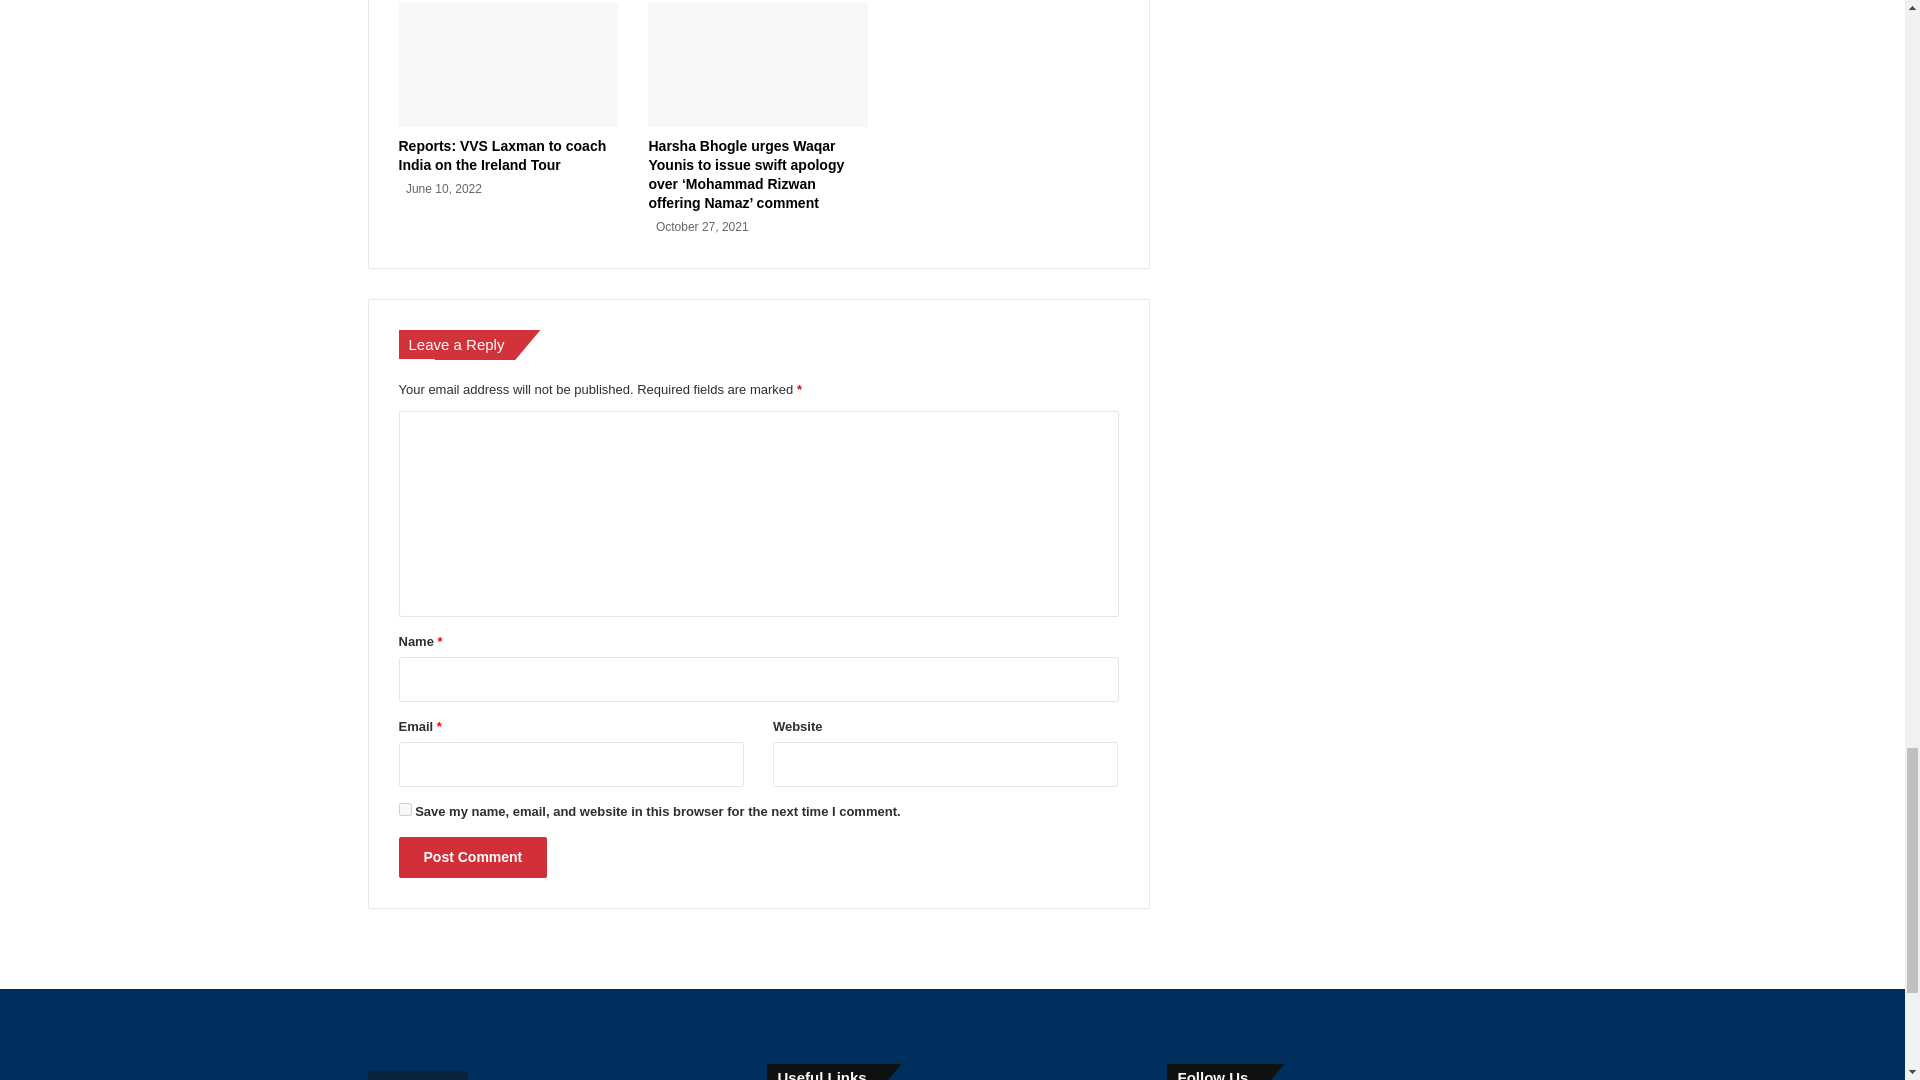 This screenshot has width=1920, height=1080. What do you see at coordinates (404, 810) in the screenshot?
I see `yes` at bounding box center [404, 810].